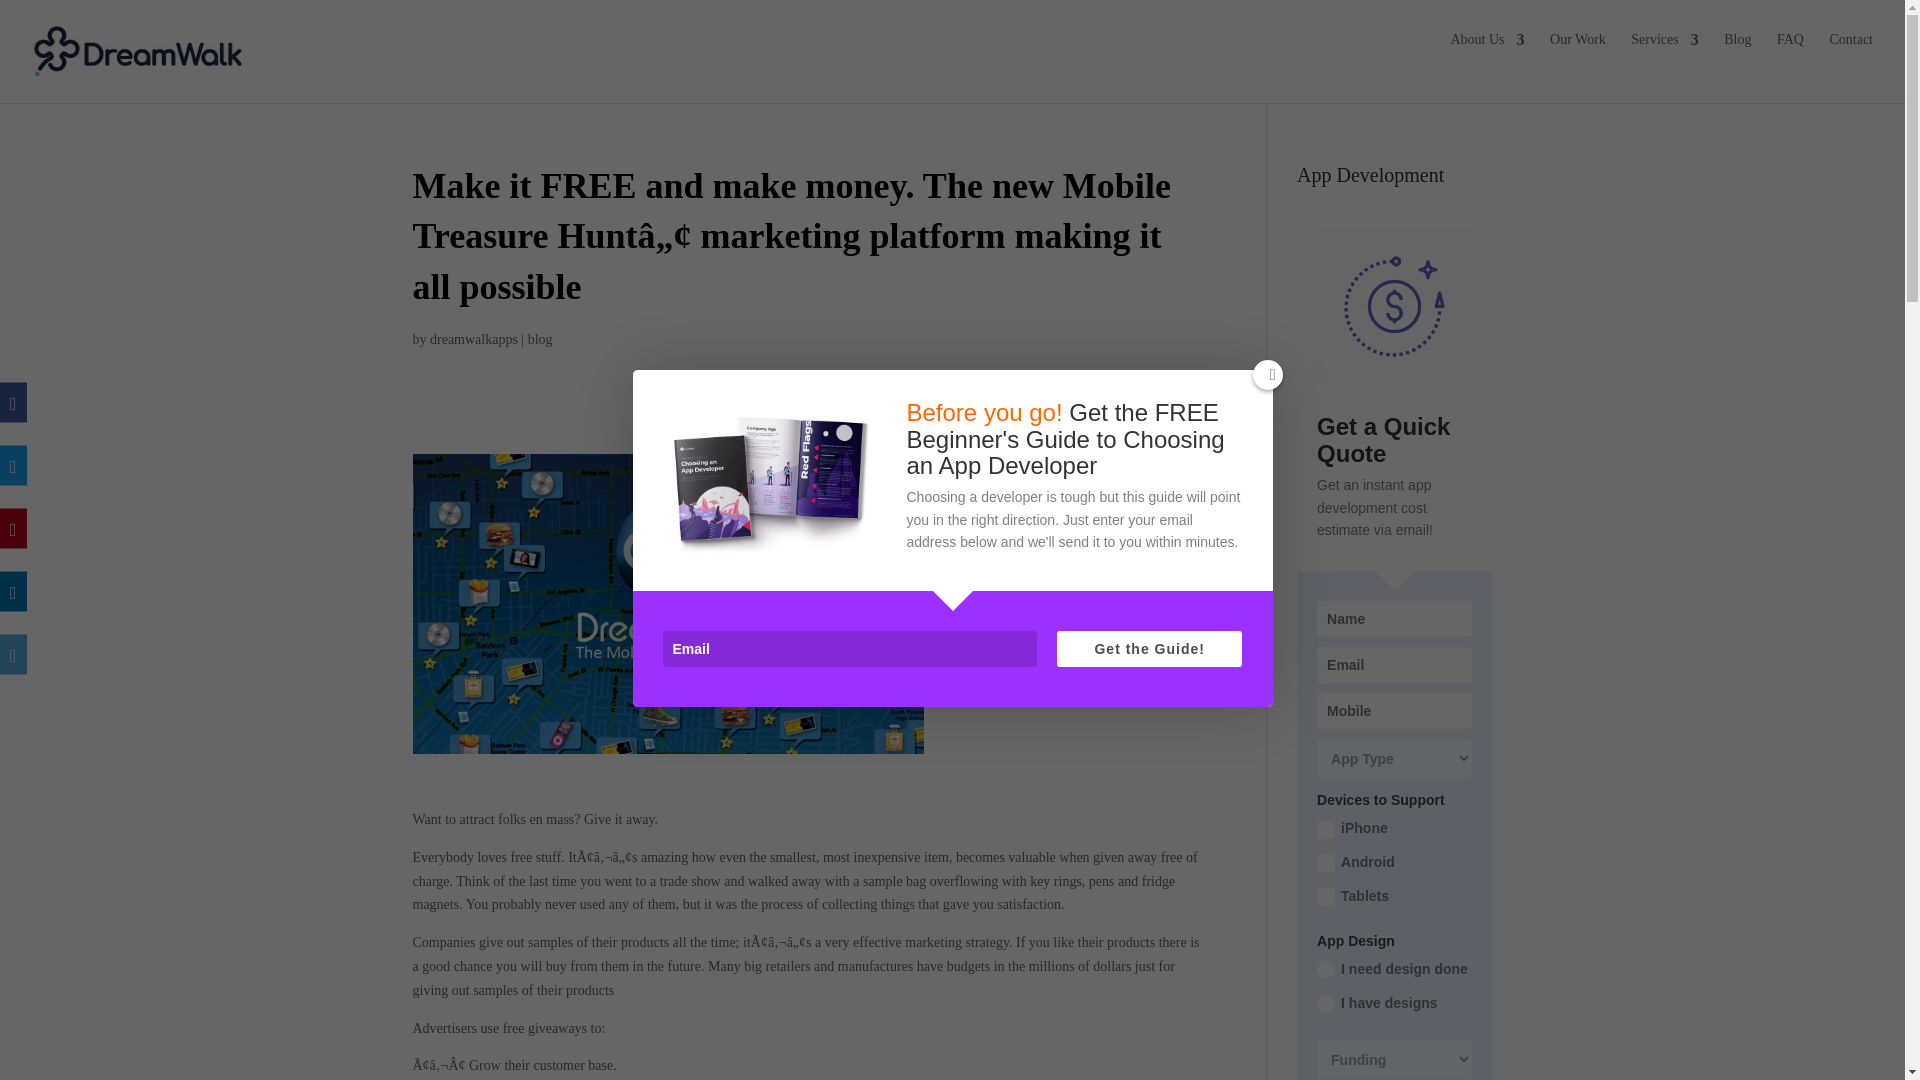  What do you see at coordinates (1577, 56) in the screenshot?
I see `Our Work` at bounding box center [1577, 56].